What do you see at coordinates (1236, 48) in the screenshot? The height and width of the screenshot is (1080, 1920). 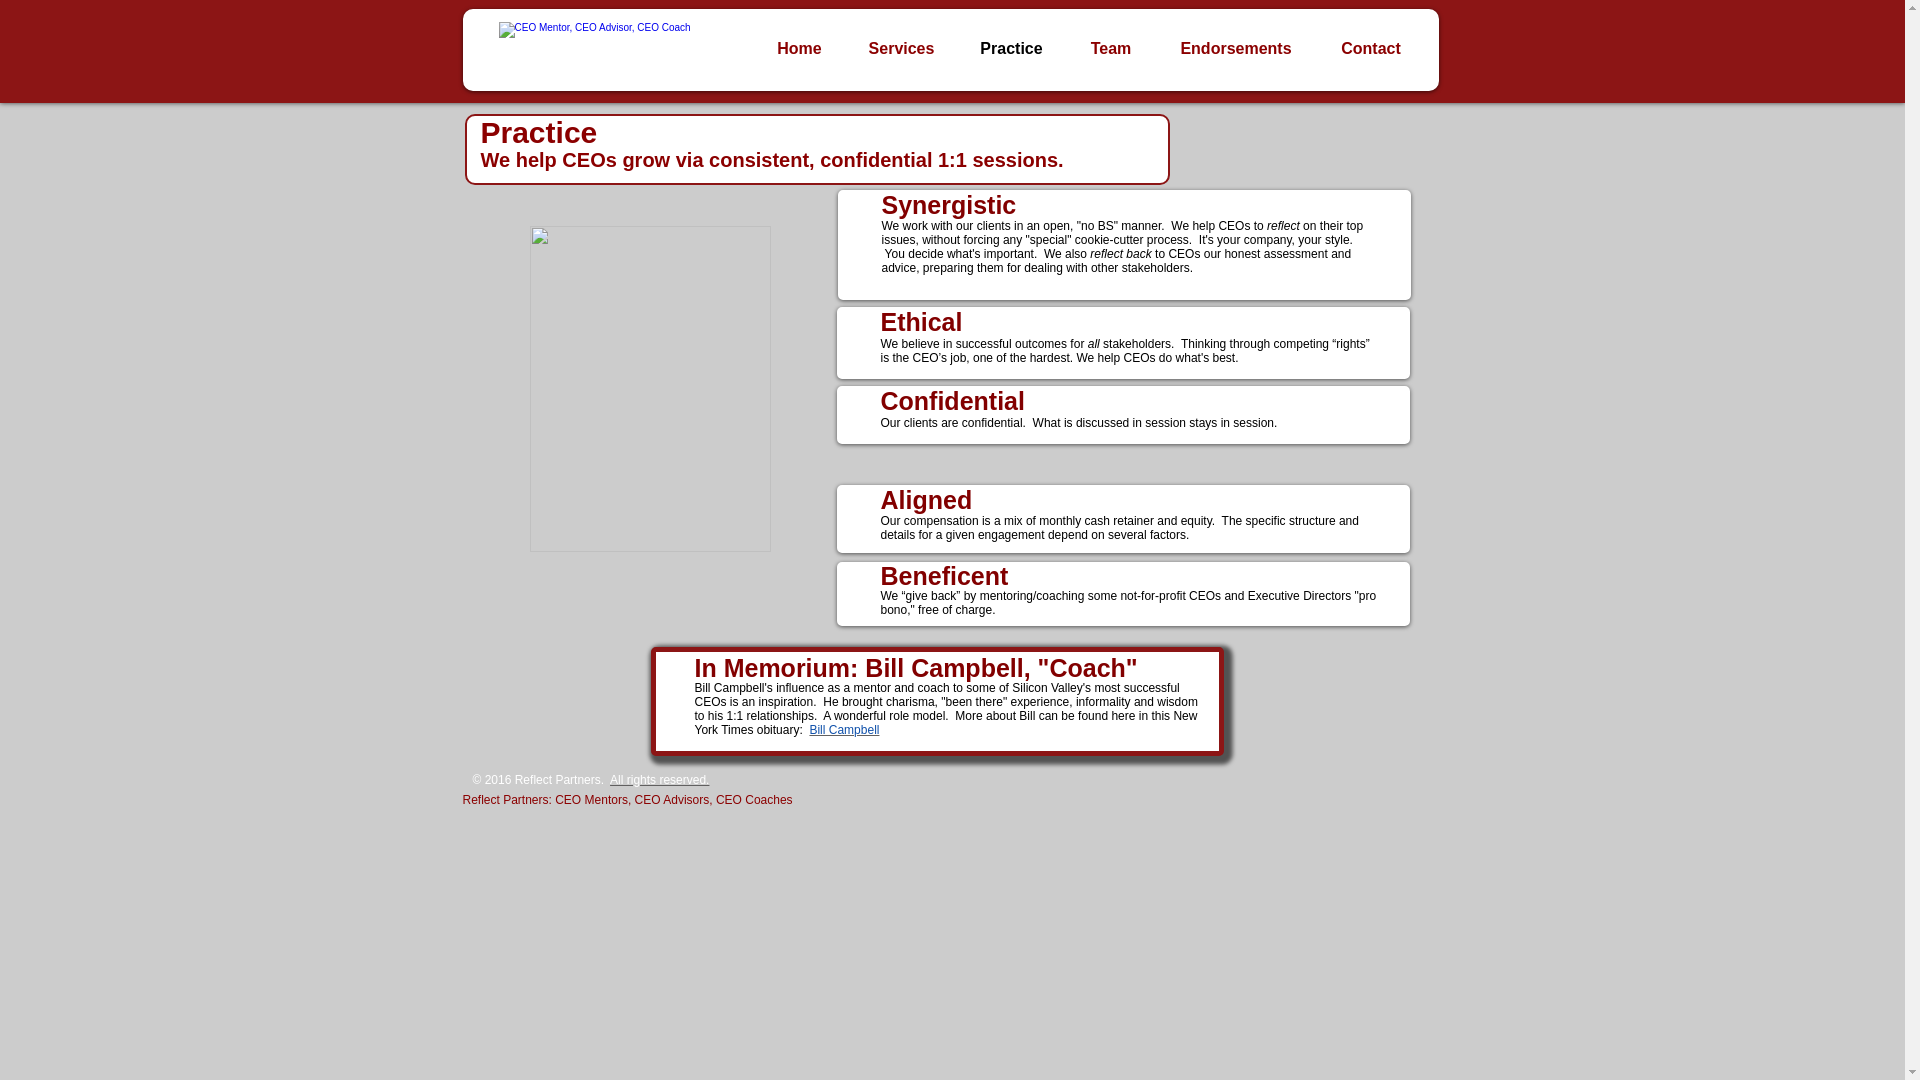 I see `Endorsements` at bounding box center [1236, 48].